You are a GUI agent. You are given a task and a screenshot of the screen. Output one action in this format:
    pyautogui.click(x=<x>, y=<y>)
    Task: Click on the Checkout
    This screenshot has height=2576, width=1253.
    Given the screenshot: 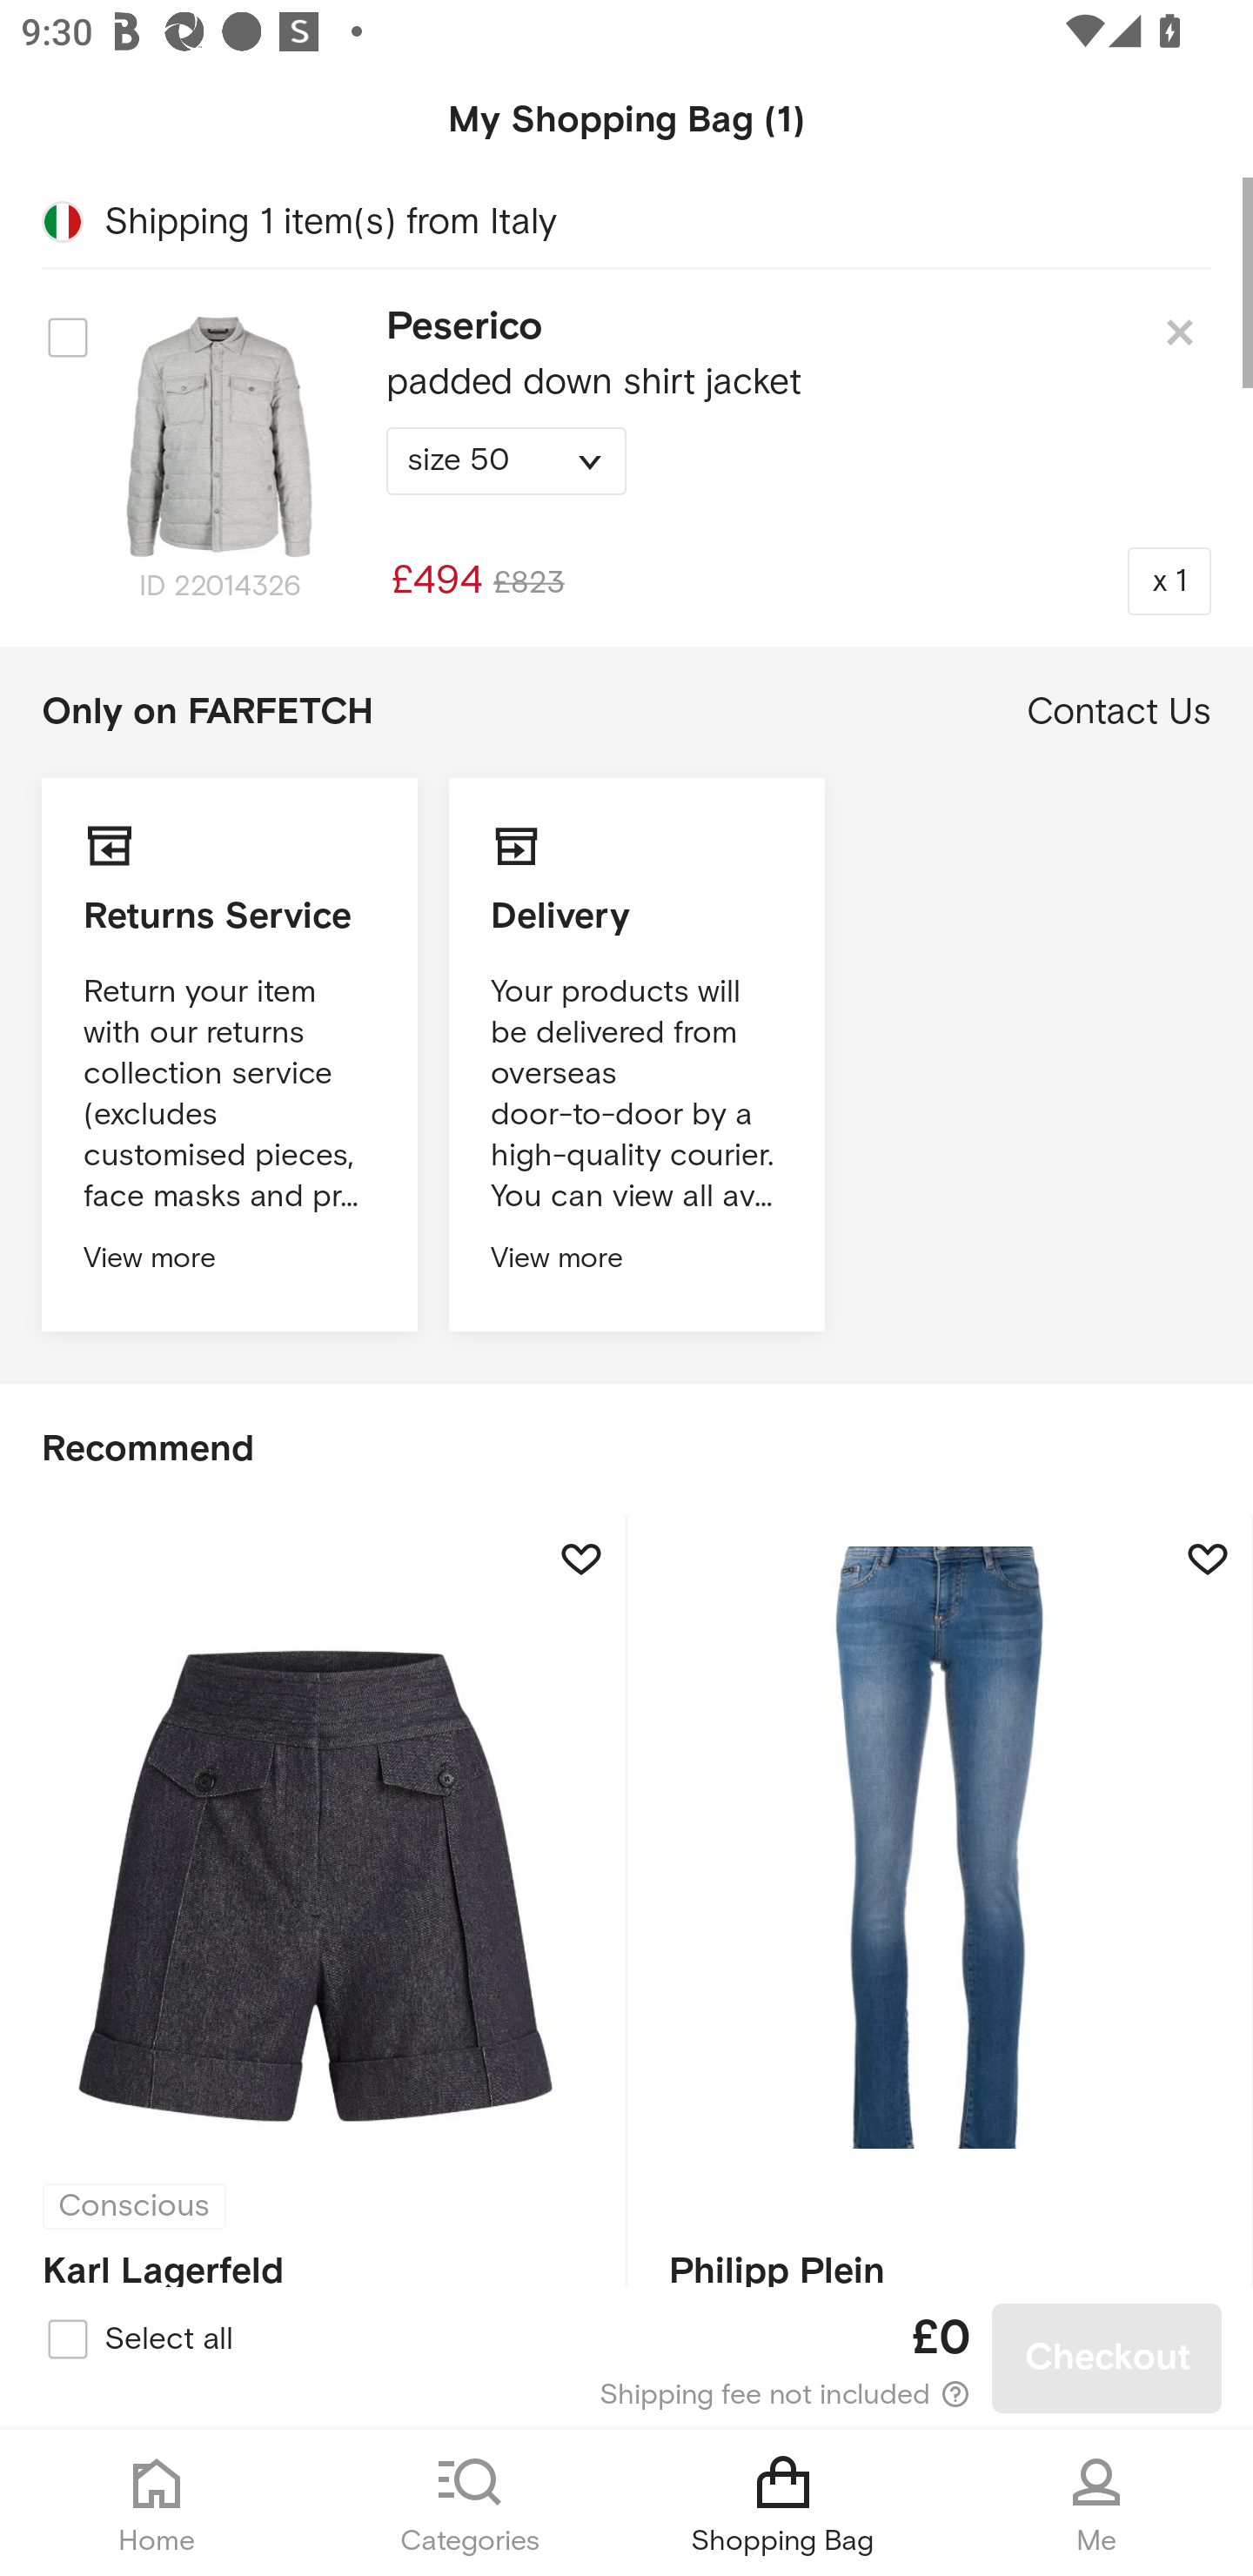 What is the action you would take?
    pyautogui.click(x=1107, y=2358)
    